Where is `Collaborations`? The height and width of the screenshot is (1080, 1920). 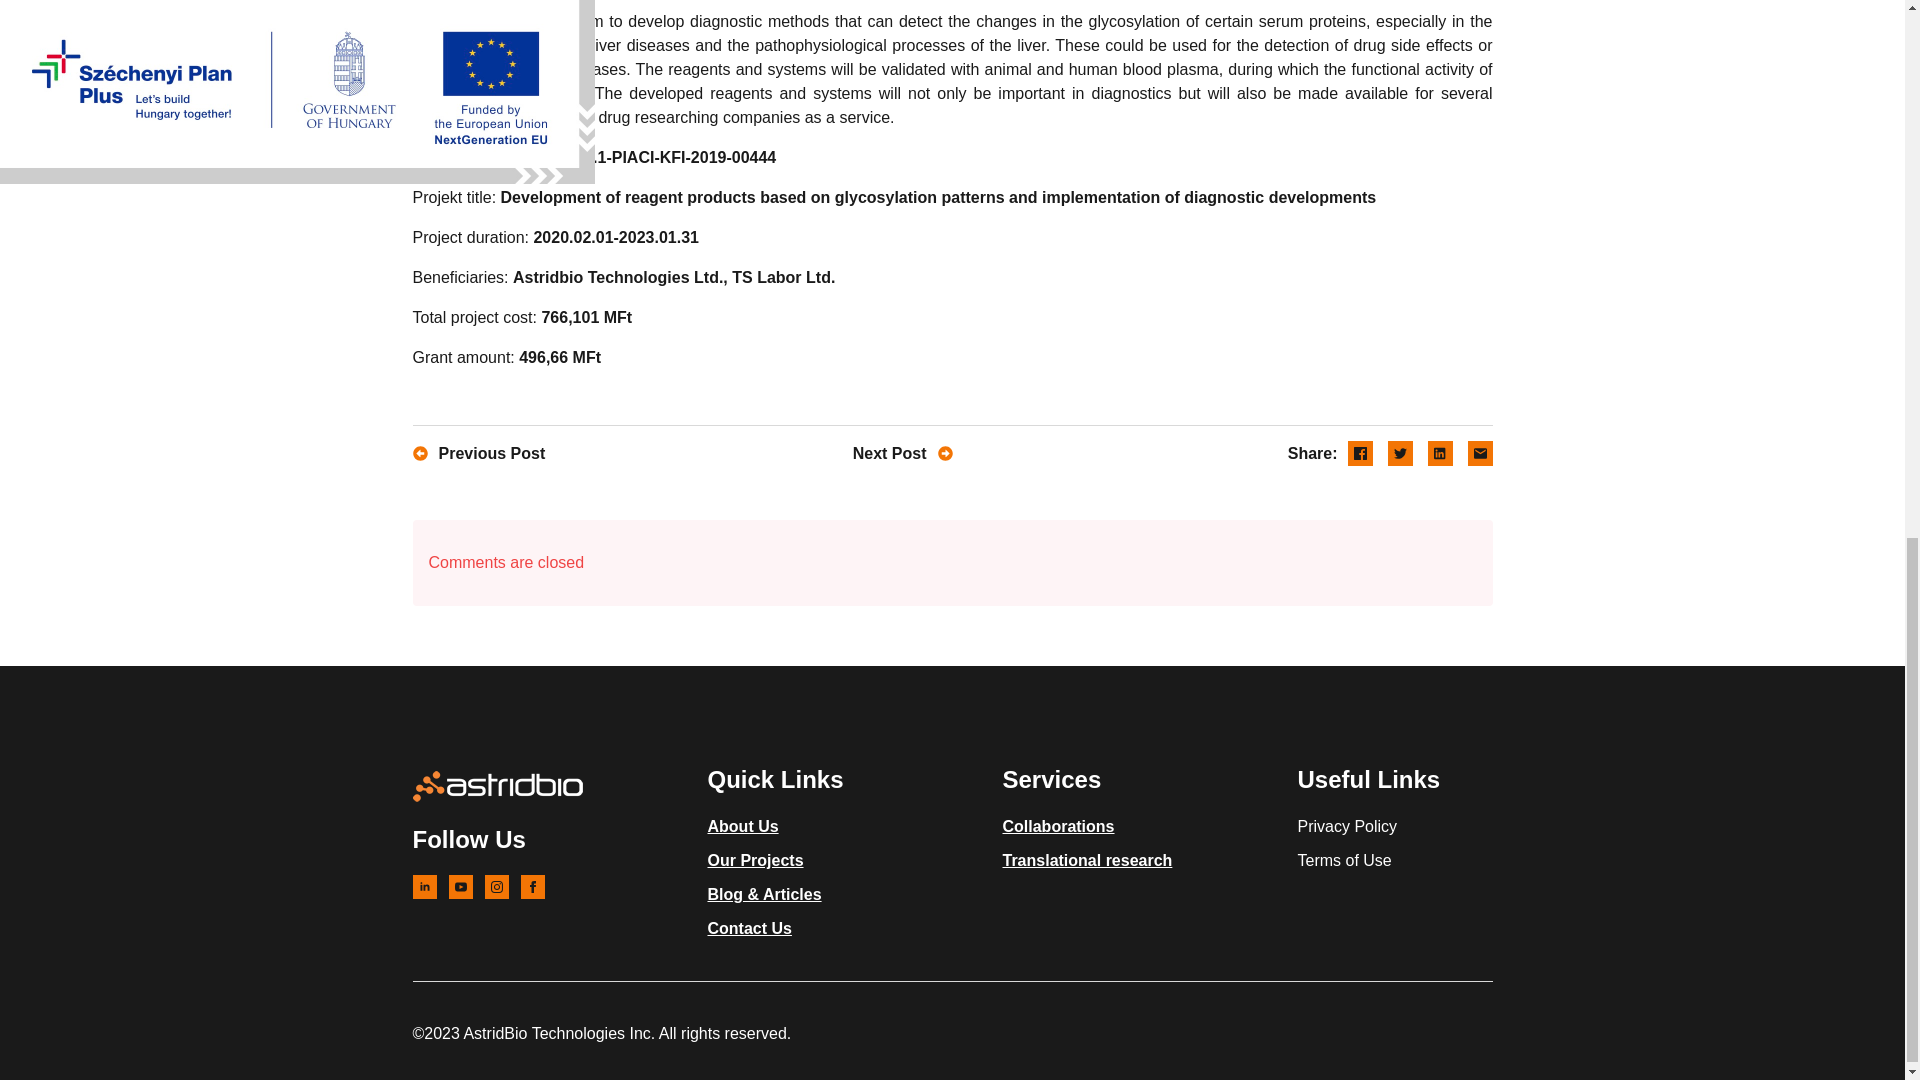 Collaborations is located at coordinates (1058, 826).